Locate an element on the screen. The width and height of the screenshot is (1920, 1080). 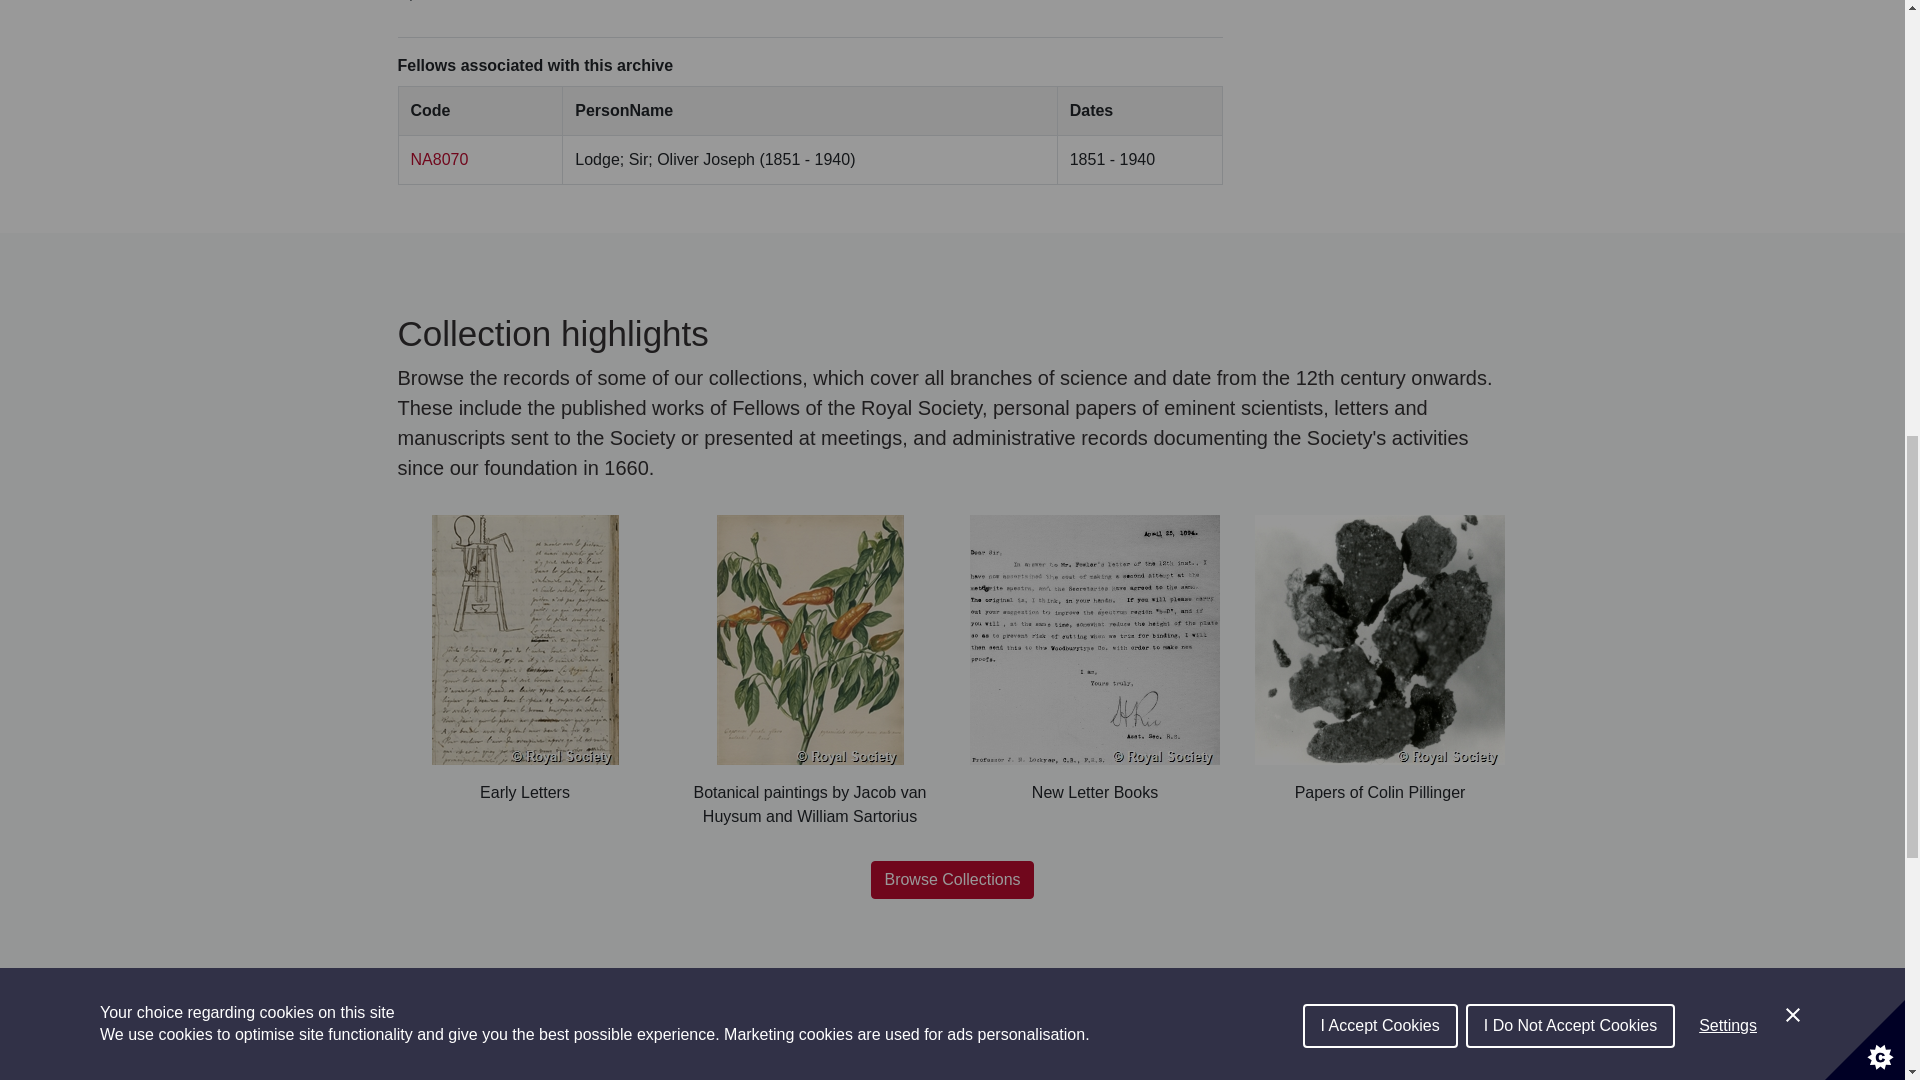
Show related Persons records. is located at coordinates (439, 160).